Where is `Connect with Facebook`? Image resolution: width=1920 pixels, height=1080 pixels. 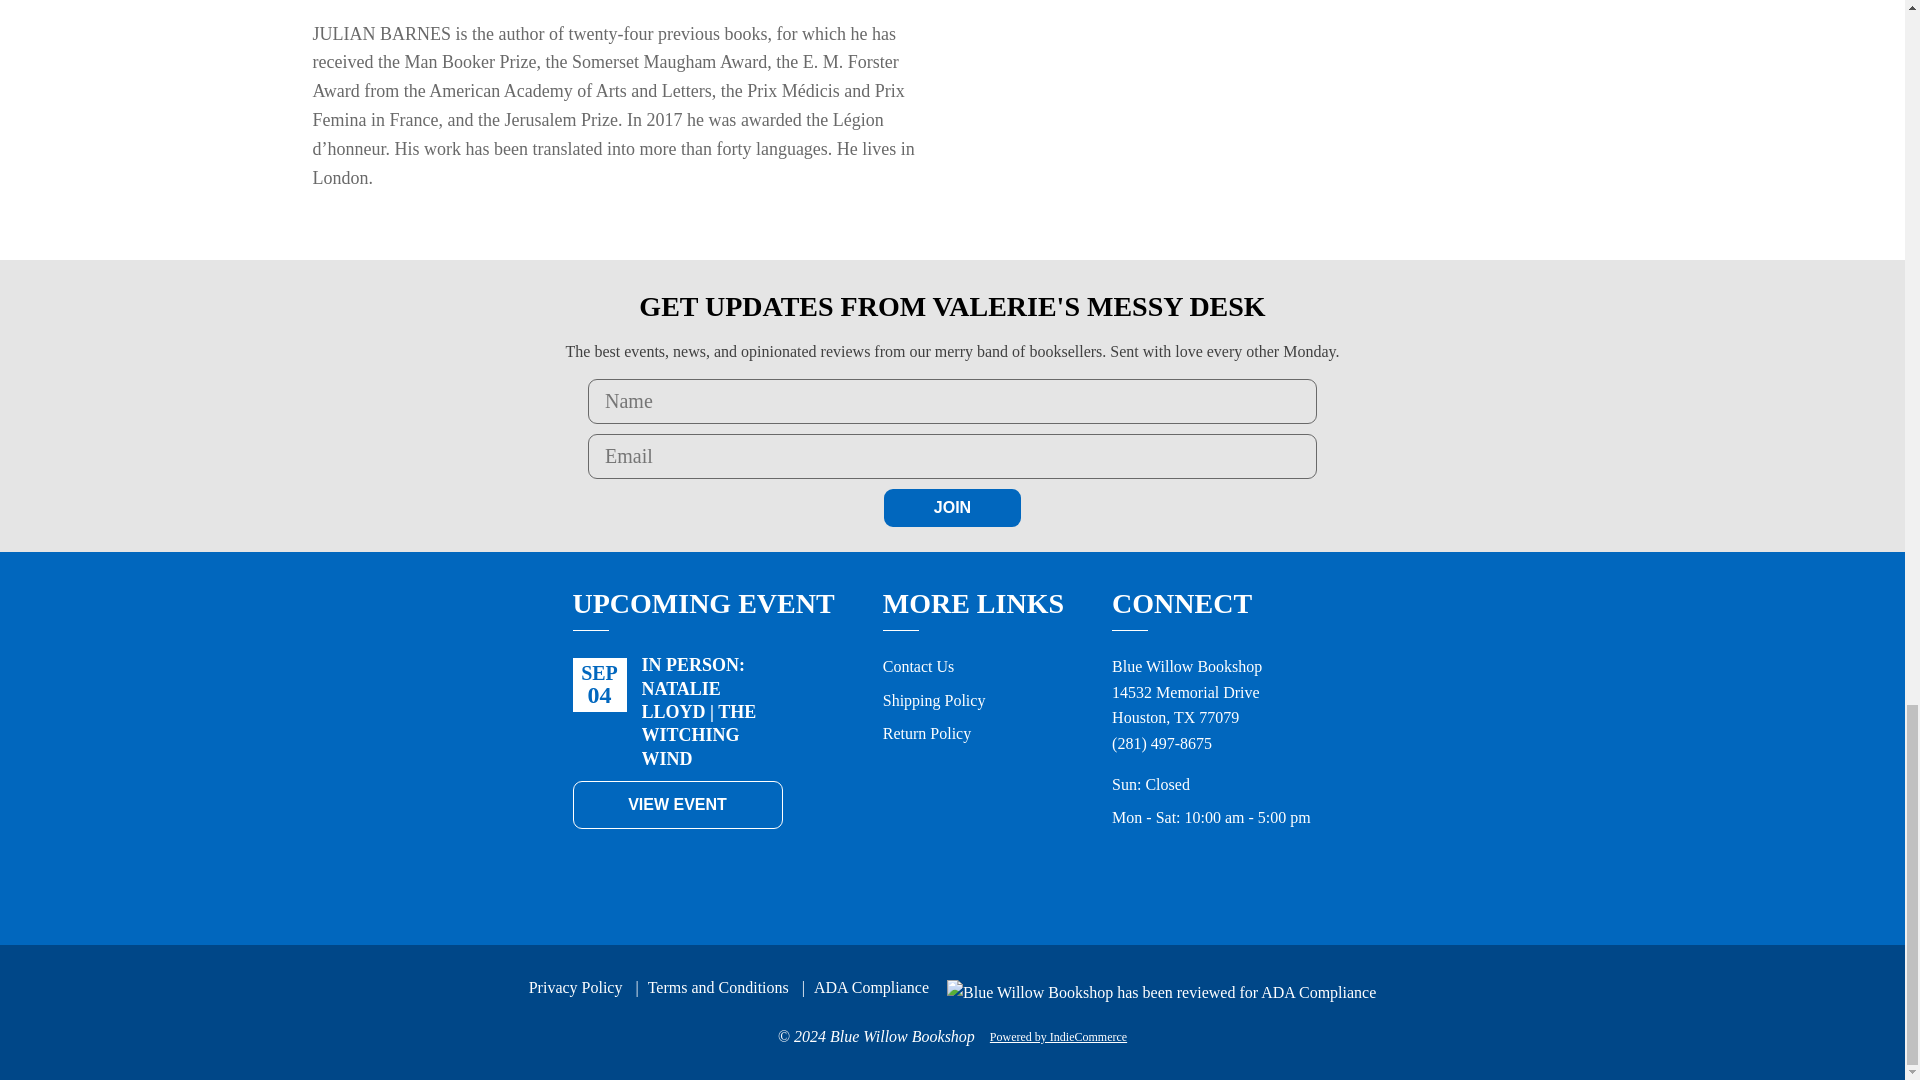
Connect with Facebook is located at coordinates (1168, 874).